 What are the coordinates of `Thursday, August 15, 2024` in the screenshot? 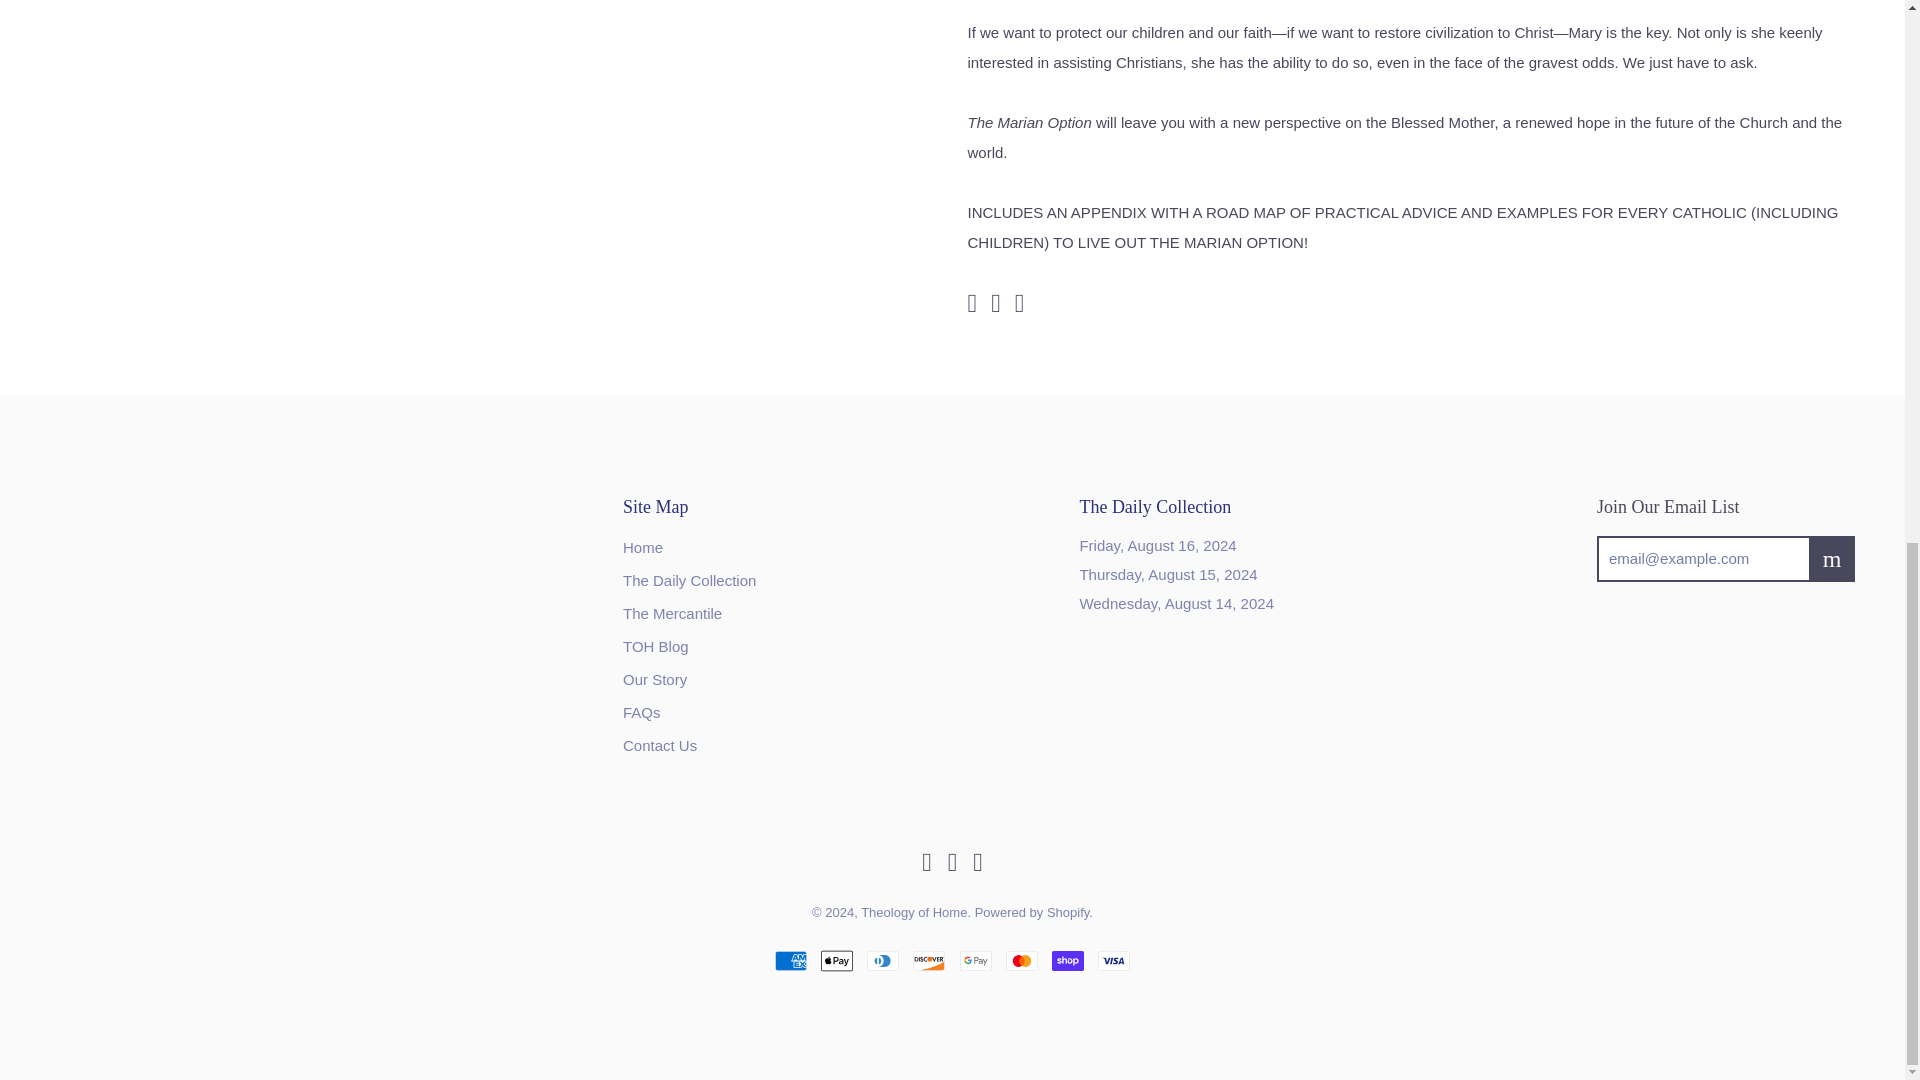 It's located at (1168, 574).